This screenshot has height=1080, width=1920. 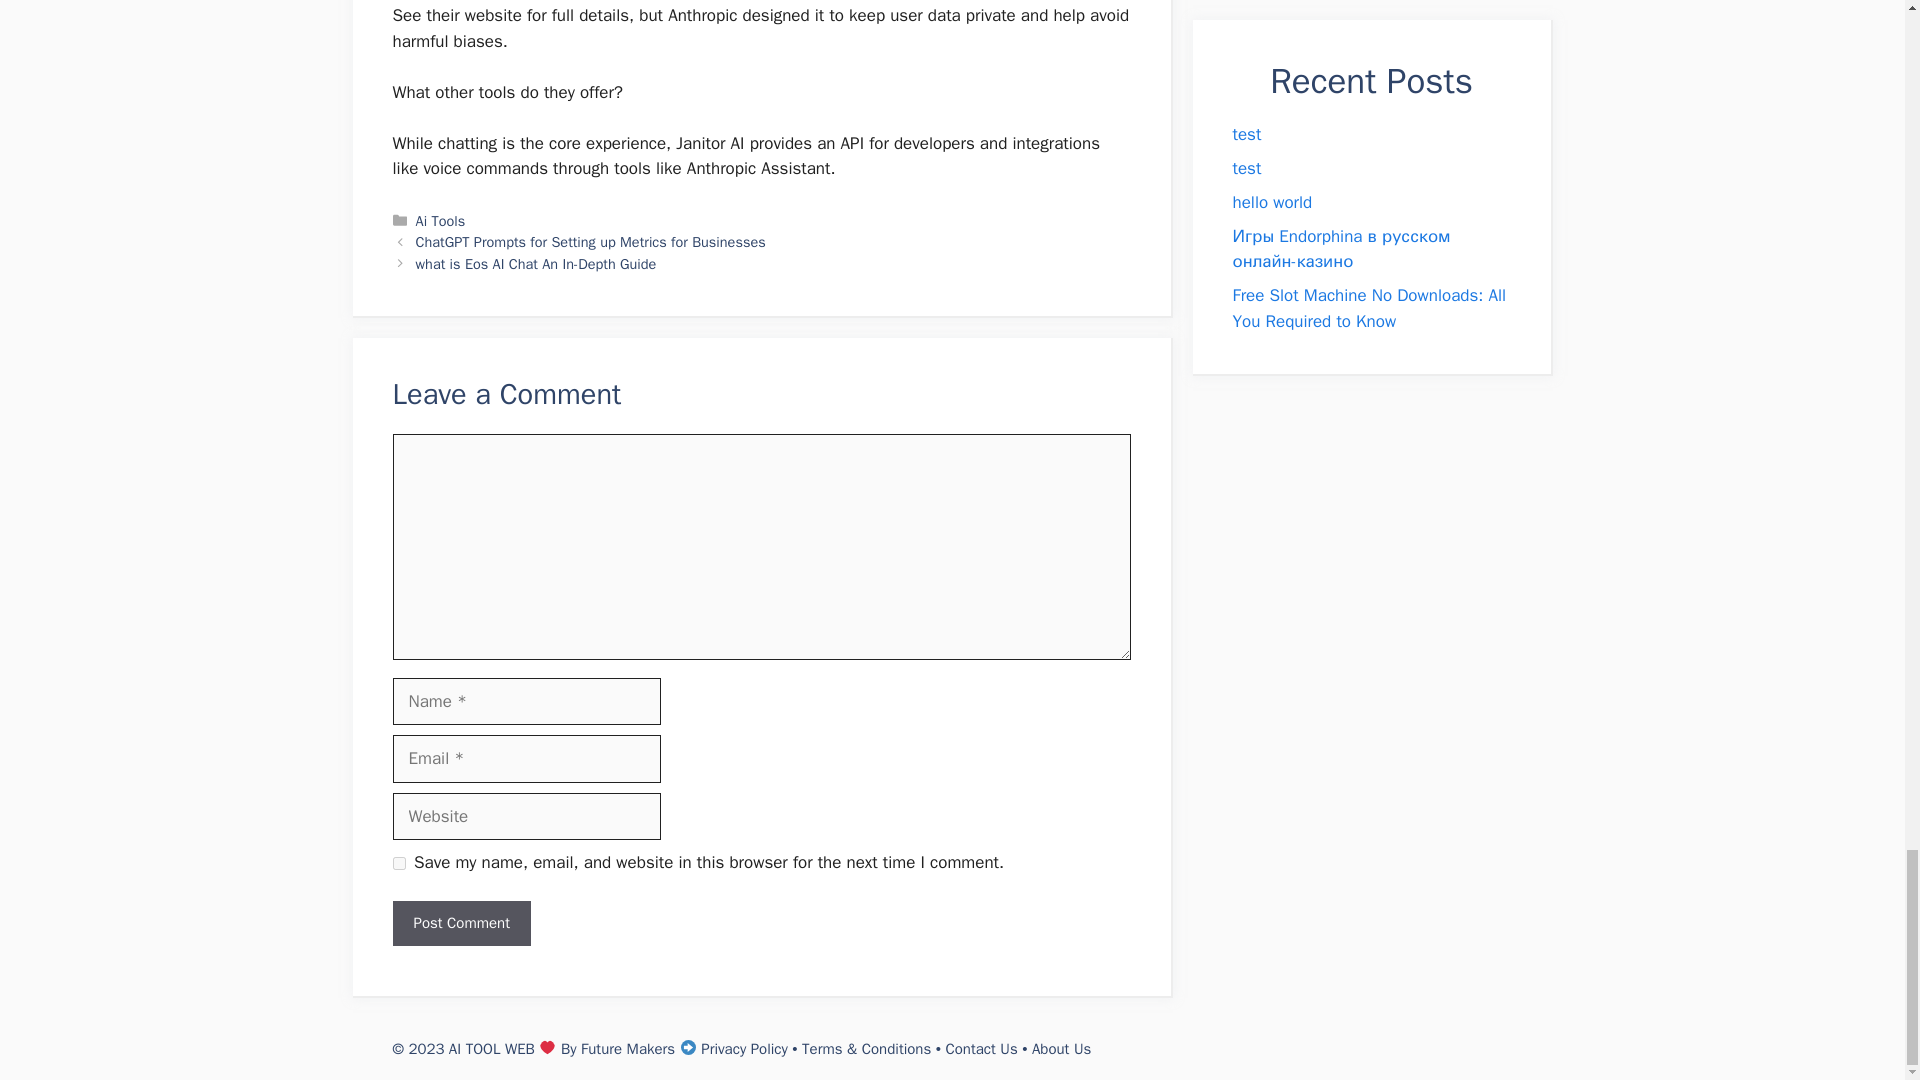 I want to click on what is Eos AI Chat An In-Depth Guide, so click(x=536, y=264).